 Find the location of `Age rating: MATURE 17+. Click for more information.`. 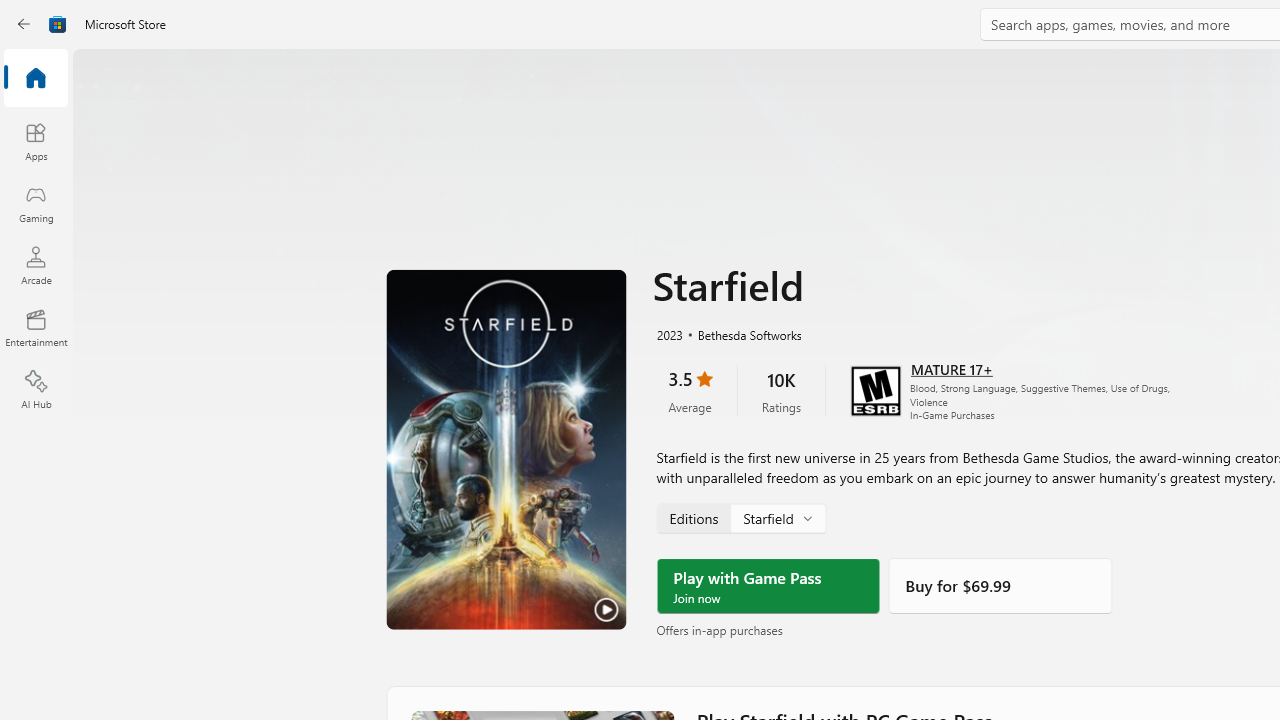

Age rating: MATURE 17+. Click for more information. is located at coordinates (952, 368).